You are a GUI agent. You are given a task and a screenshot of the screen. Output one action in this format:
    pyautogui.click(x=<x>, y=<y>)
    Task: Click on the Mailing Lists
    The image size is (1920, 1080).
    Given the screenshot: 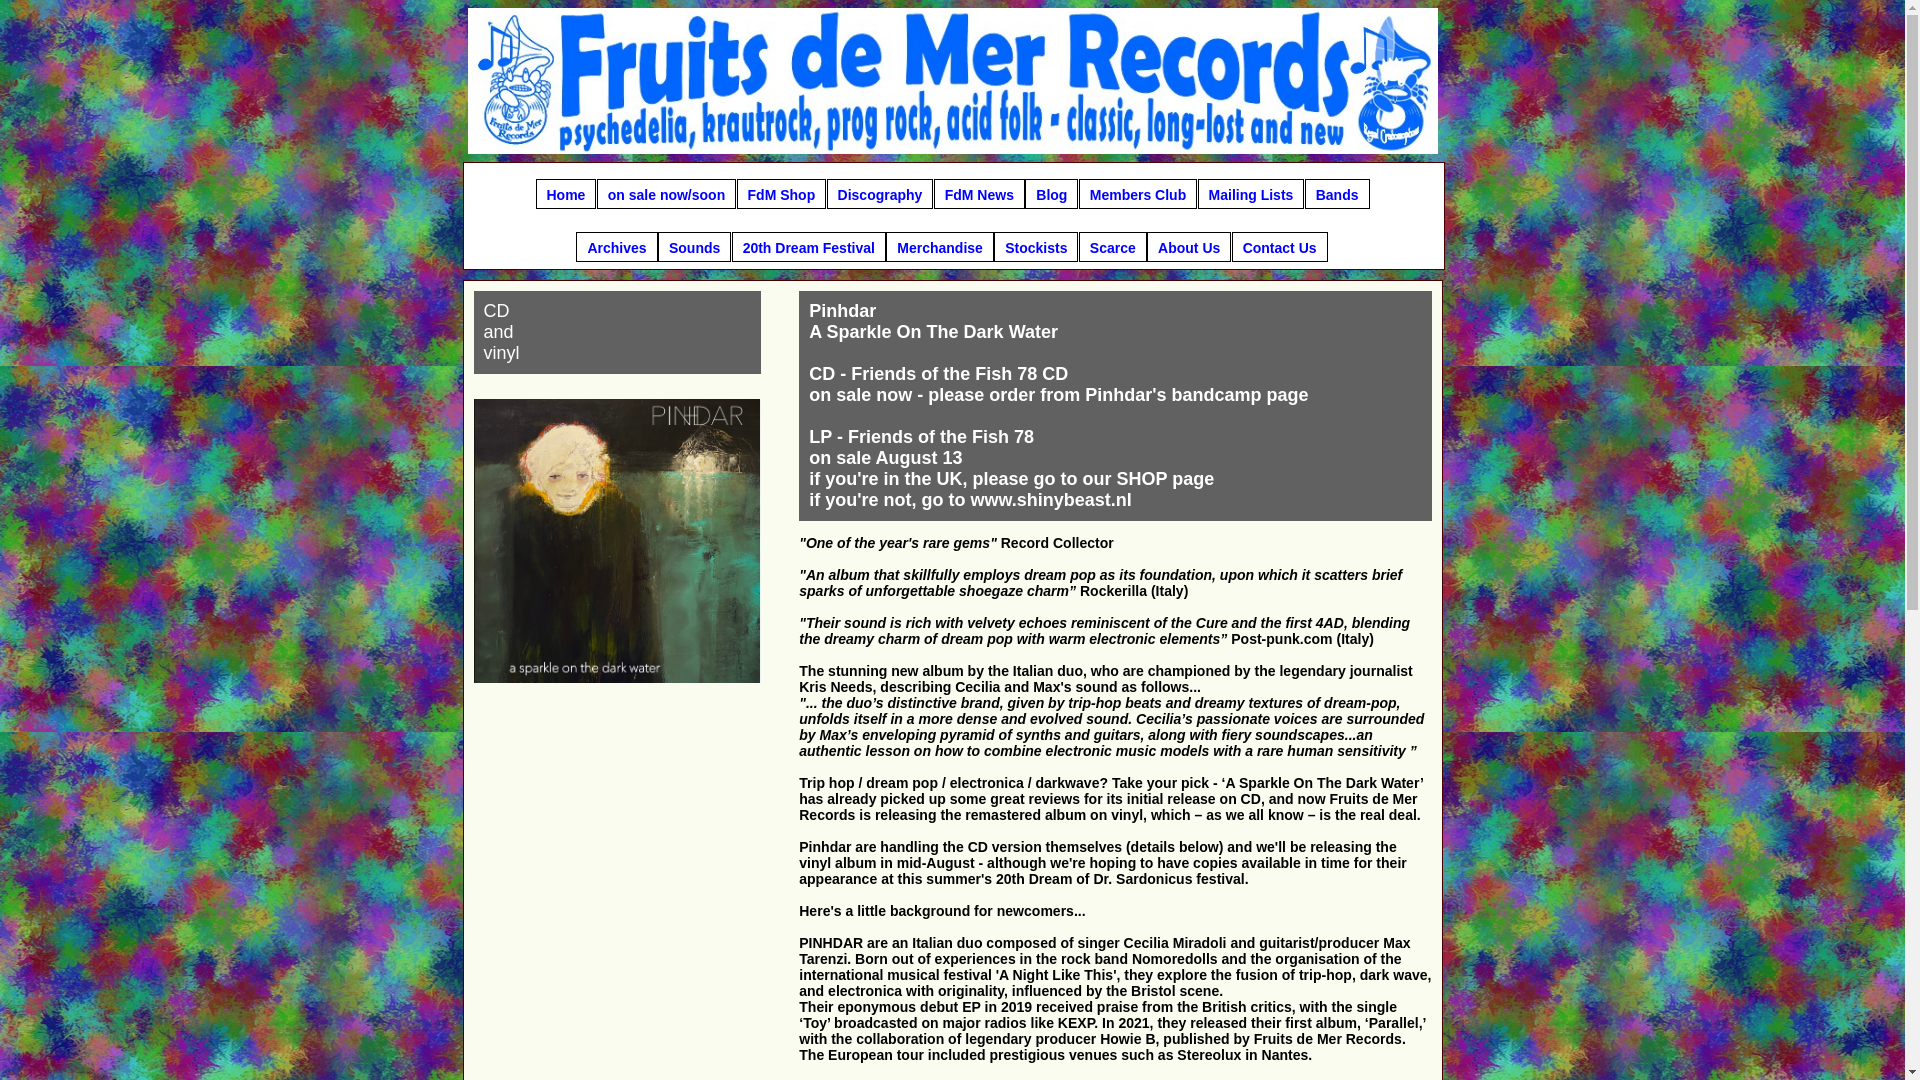 What is the action you would take?
    pyautogui.click(x=1252, y=194)
    